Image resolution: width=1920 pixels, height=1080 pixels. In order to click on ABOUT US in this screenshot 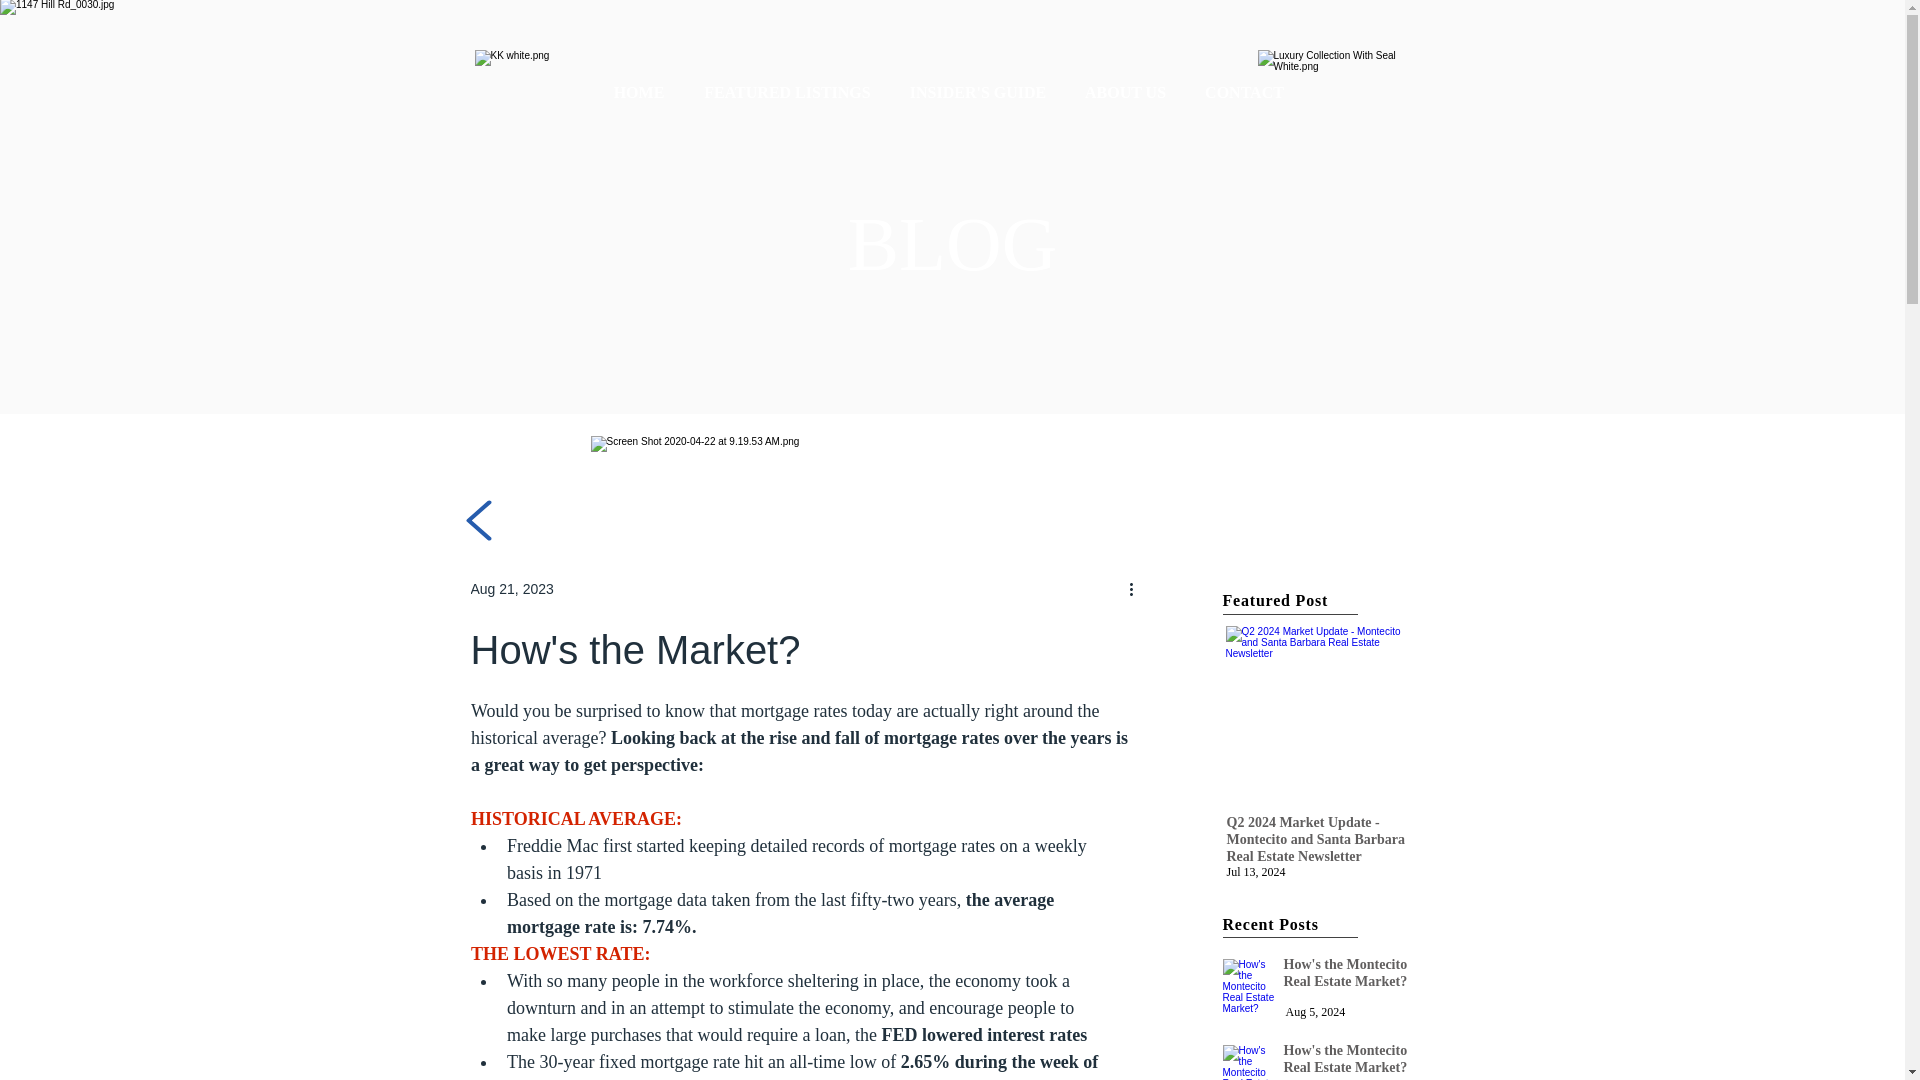, I will do `click(1126, 92)`.